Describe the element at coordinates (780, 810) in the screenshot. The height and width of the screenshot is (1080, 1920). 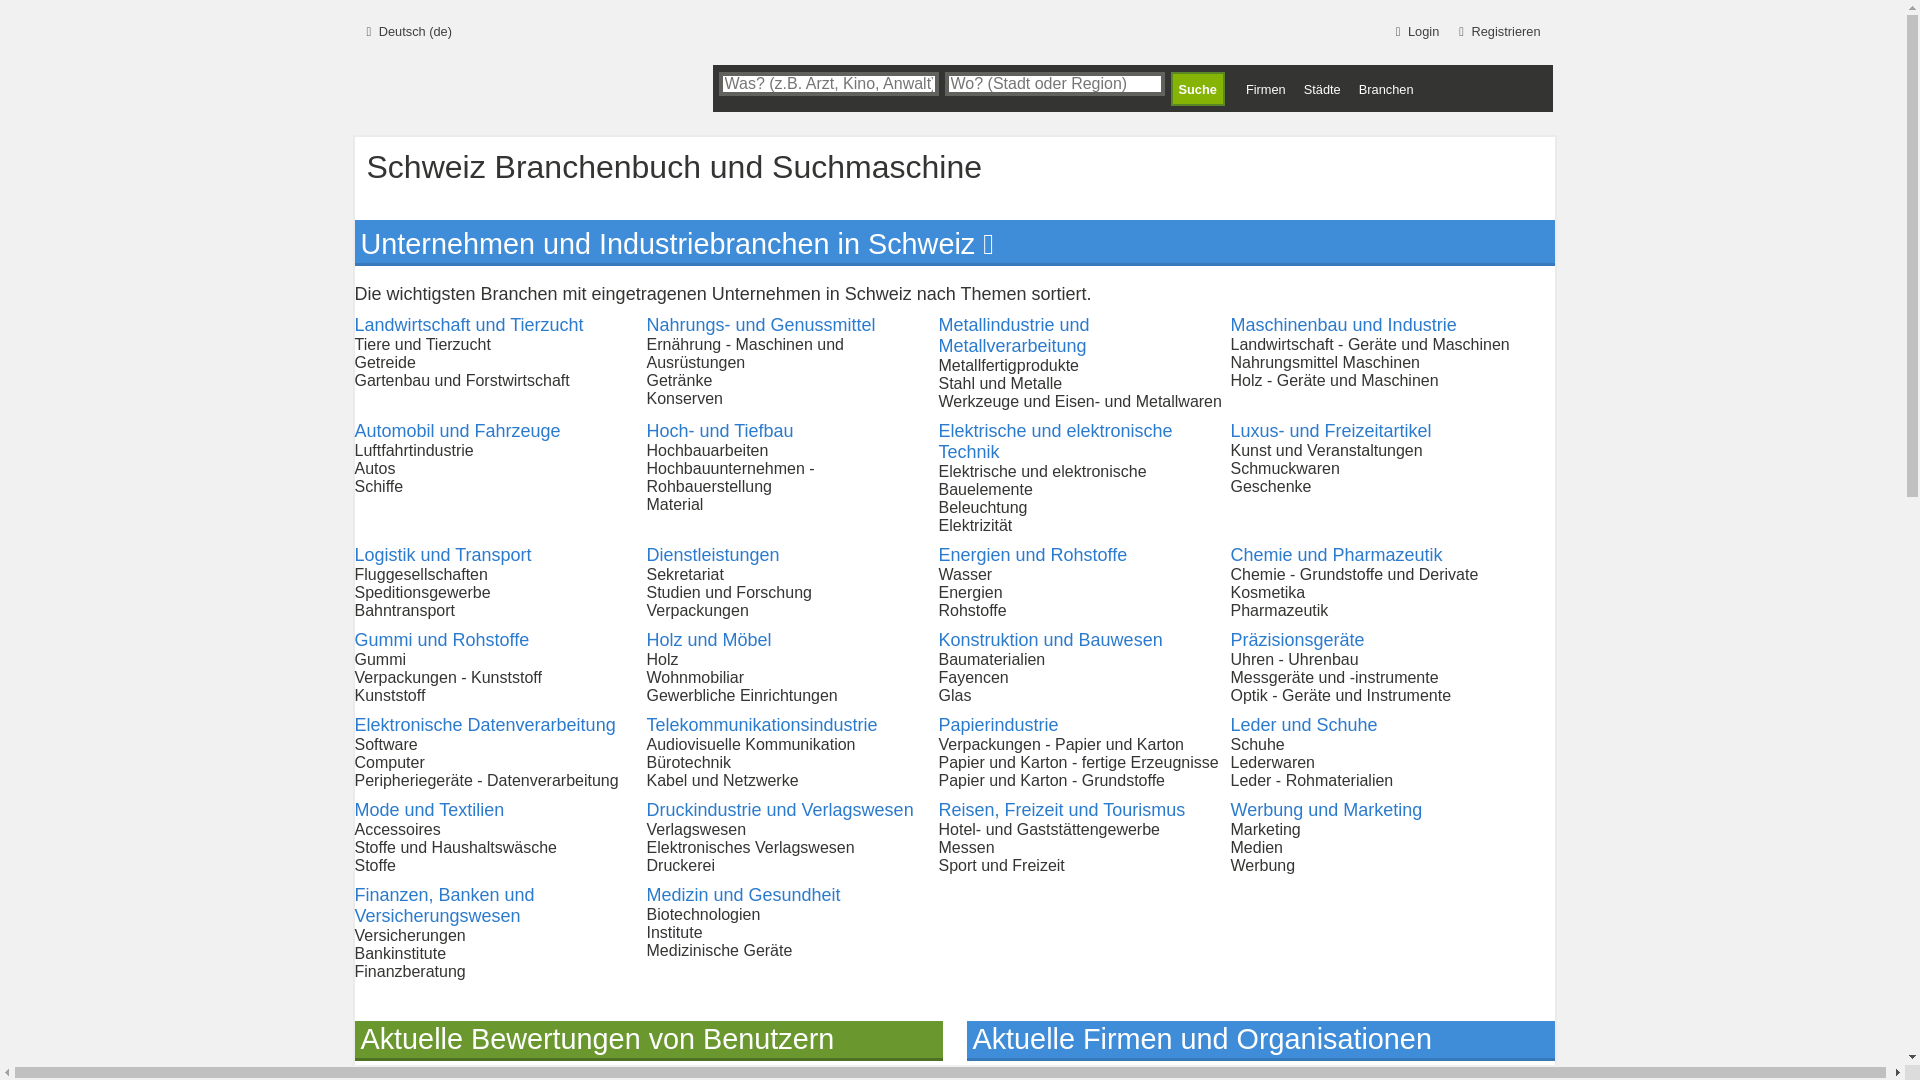
I see `Druckindustrie und Verlagswesen` at that location.